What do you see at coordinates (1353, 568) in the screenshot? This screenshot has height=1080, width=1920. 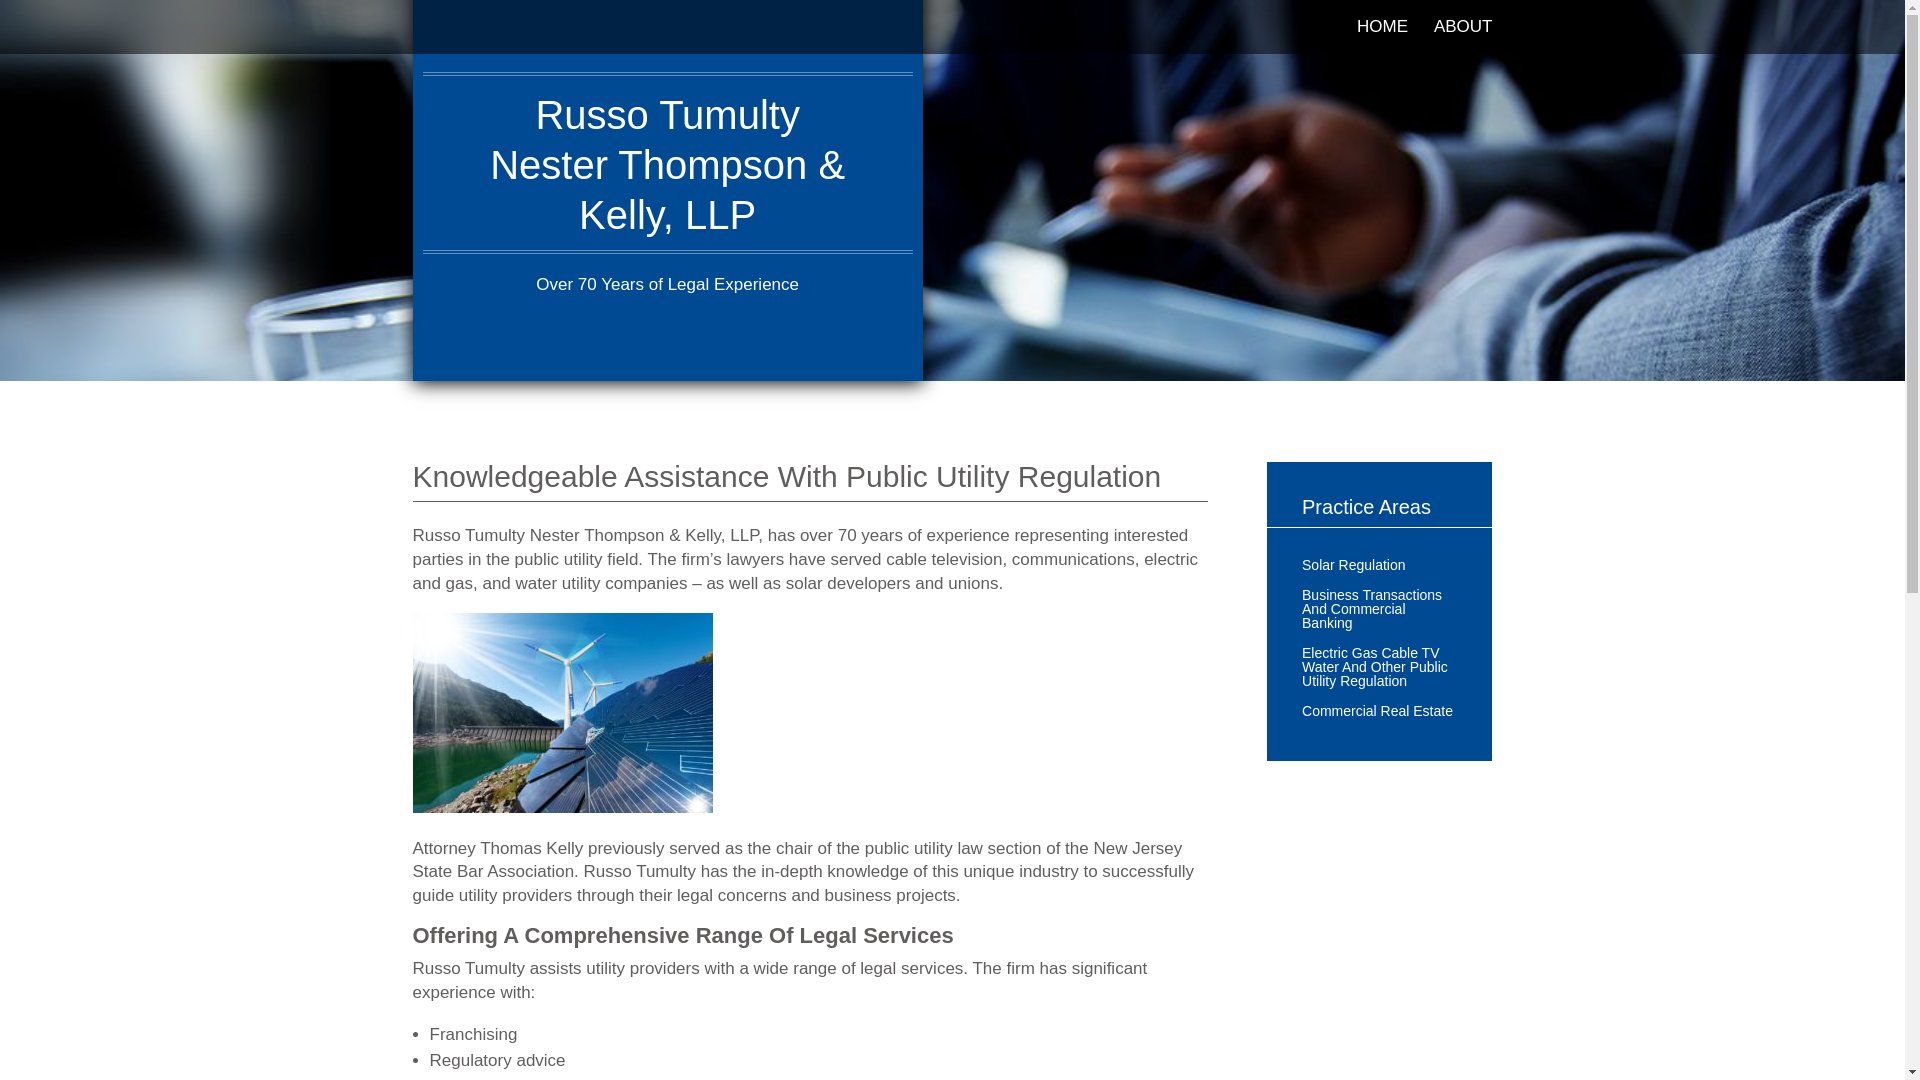 I see `Solar Regulation` at bounding box center [1353, 568].